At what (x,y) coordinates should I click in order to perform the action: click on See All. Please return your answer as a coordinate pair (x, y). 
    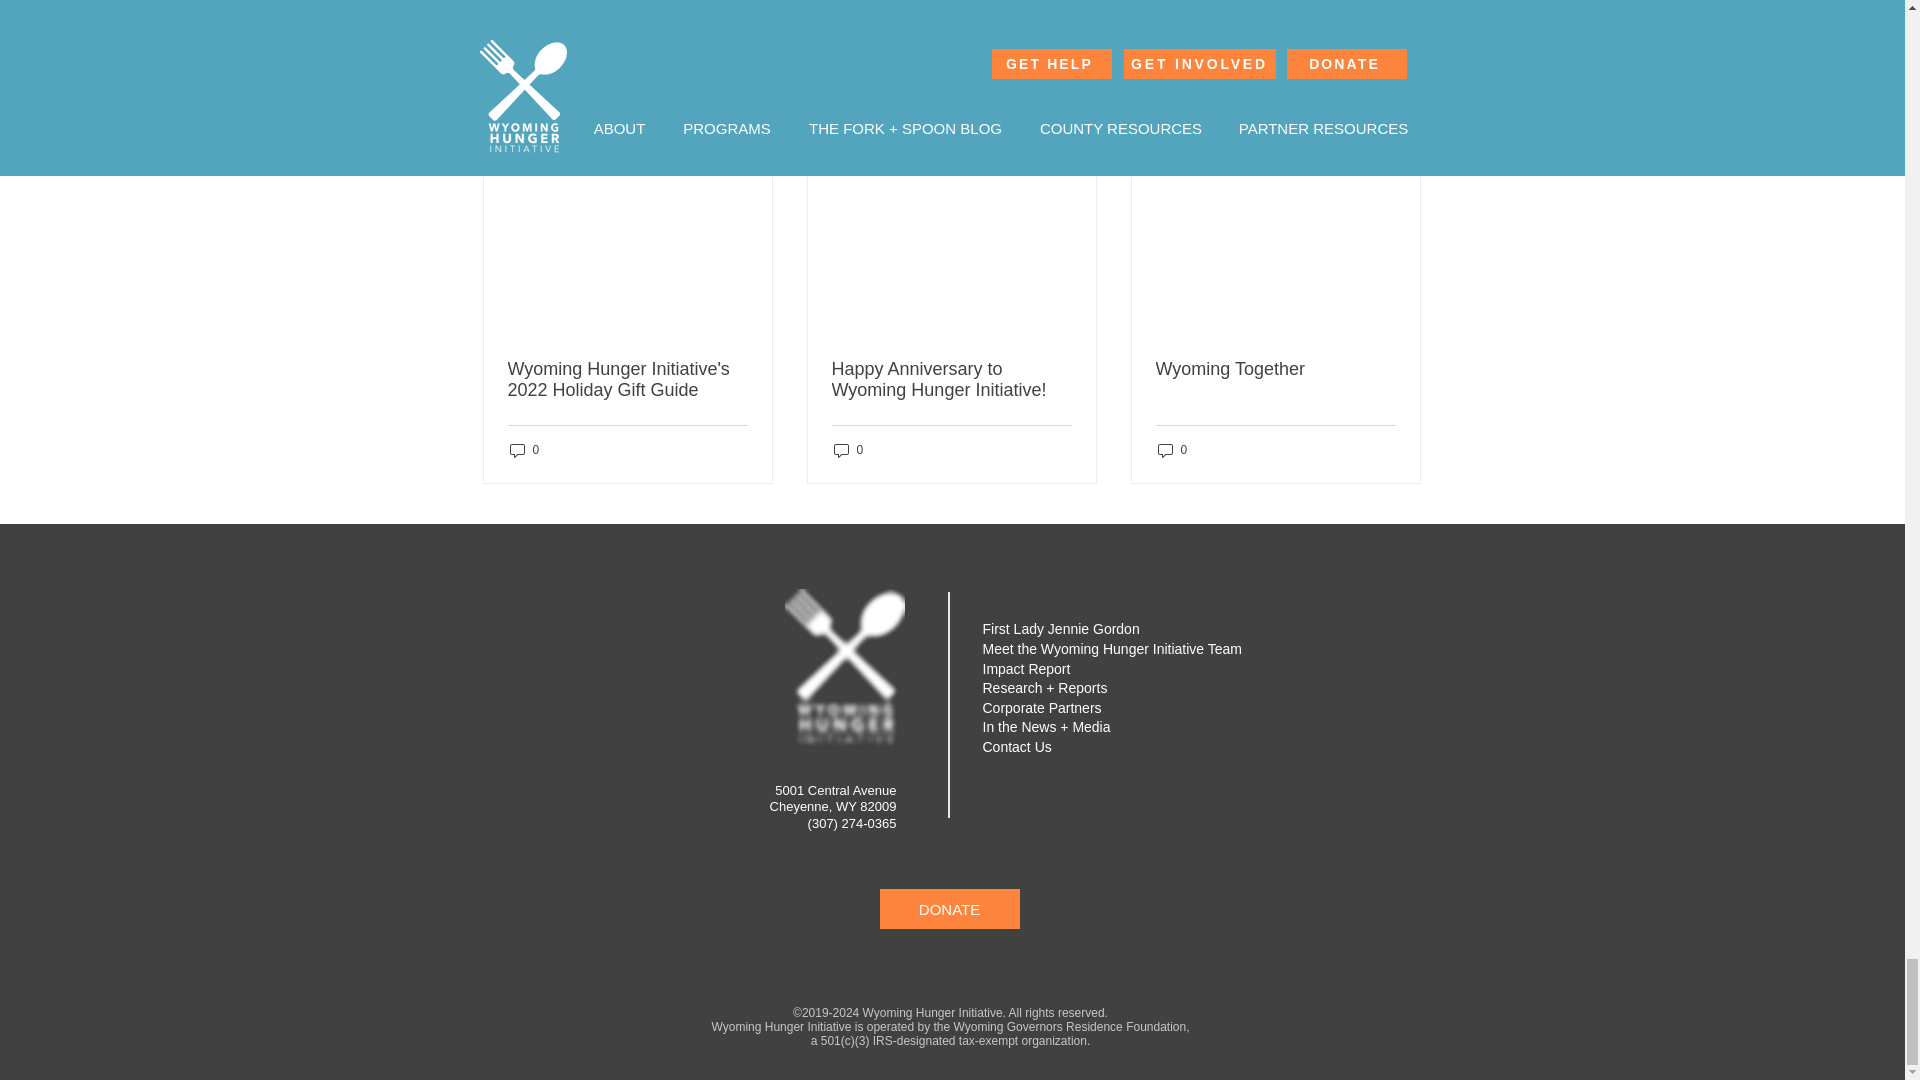
    Looking at the image, I should click on (1400, 138).